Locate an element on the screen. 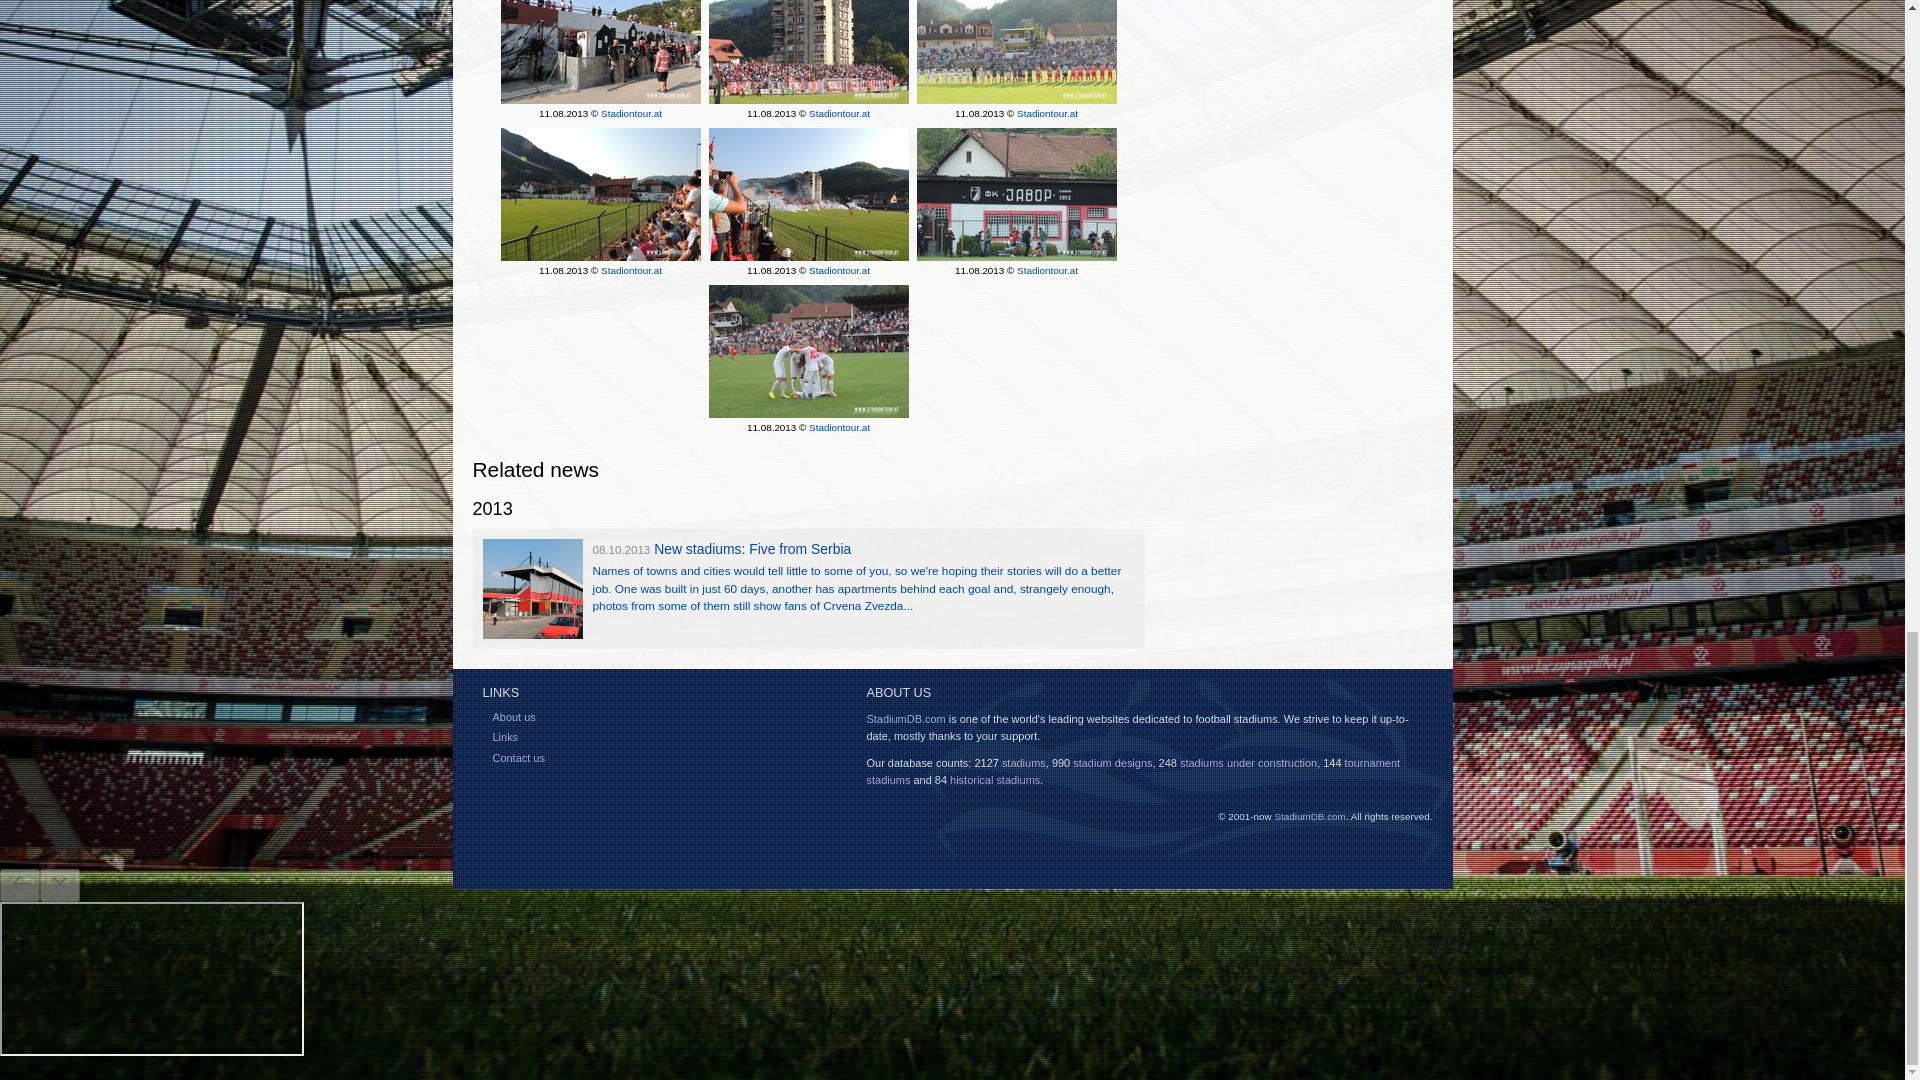  Stadion kraj Moravice: 500x750px, 85 kB is located at coordinates (808, 54).